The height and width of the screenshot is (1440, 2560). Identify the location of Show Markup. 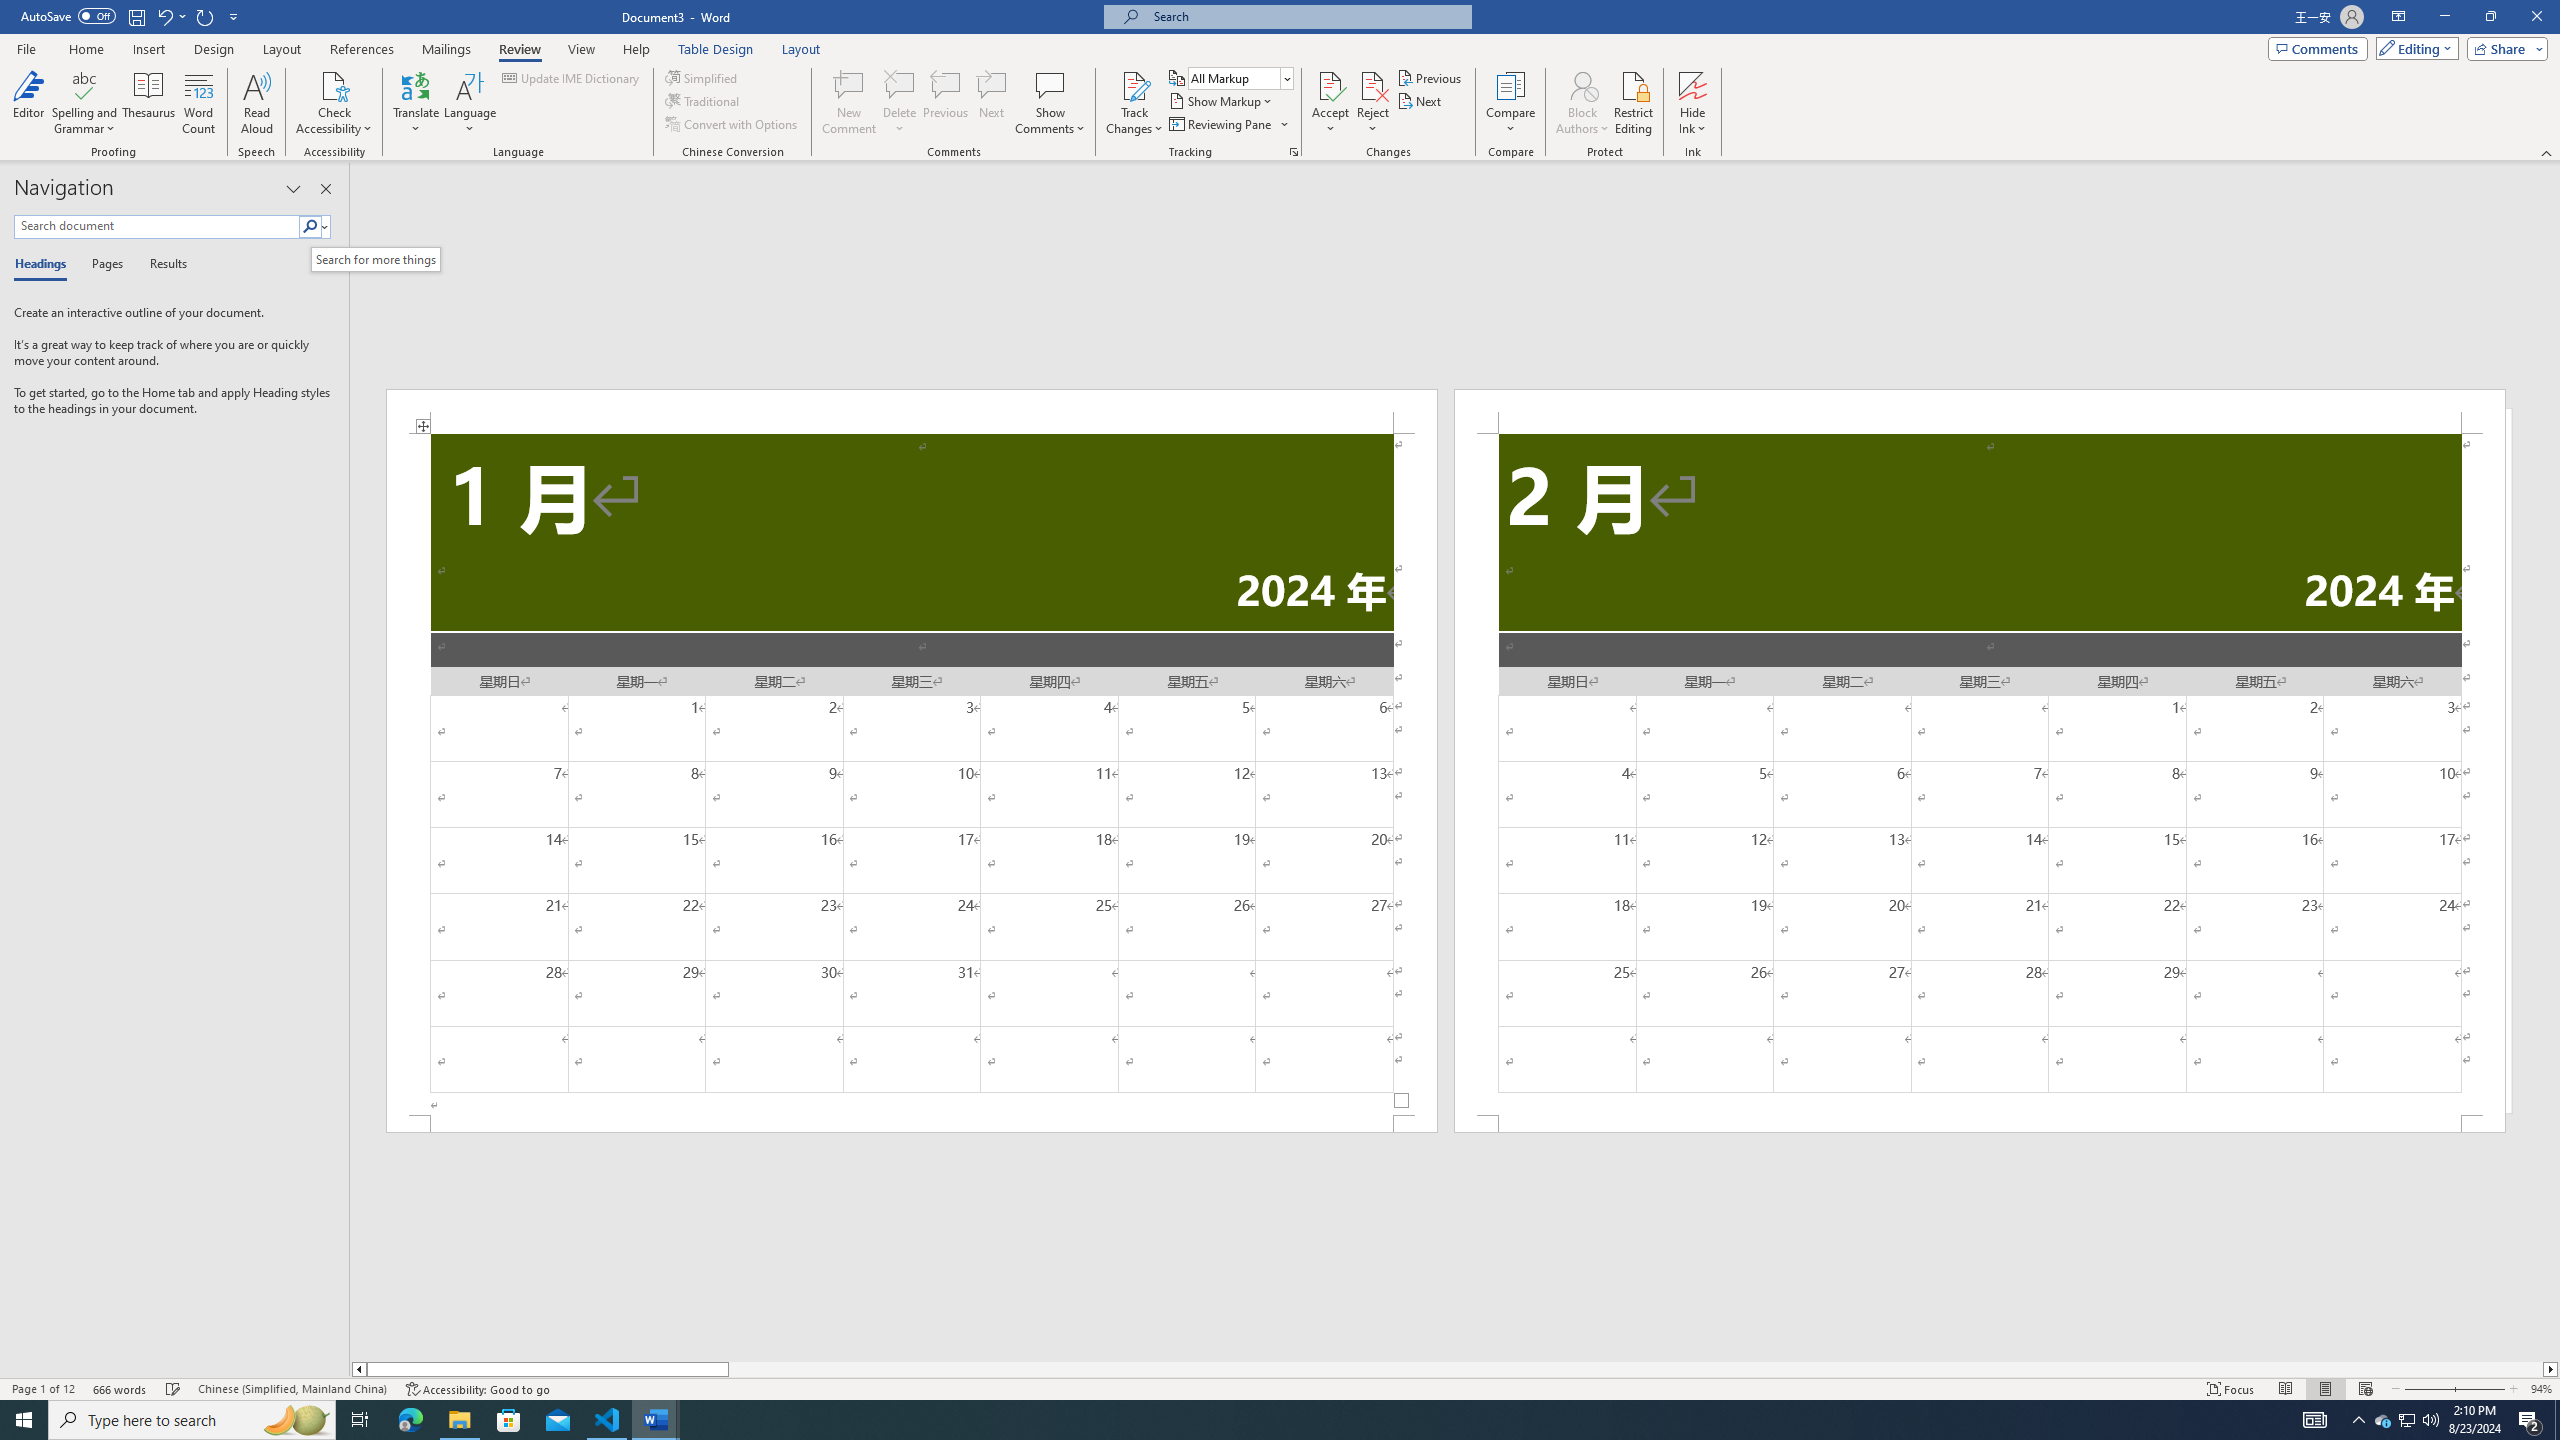
(1222, 100).